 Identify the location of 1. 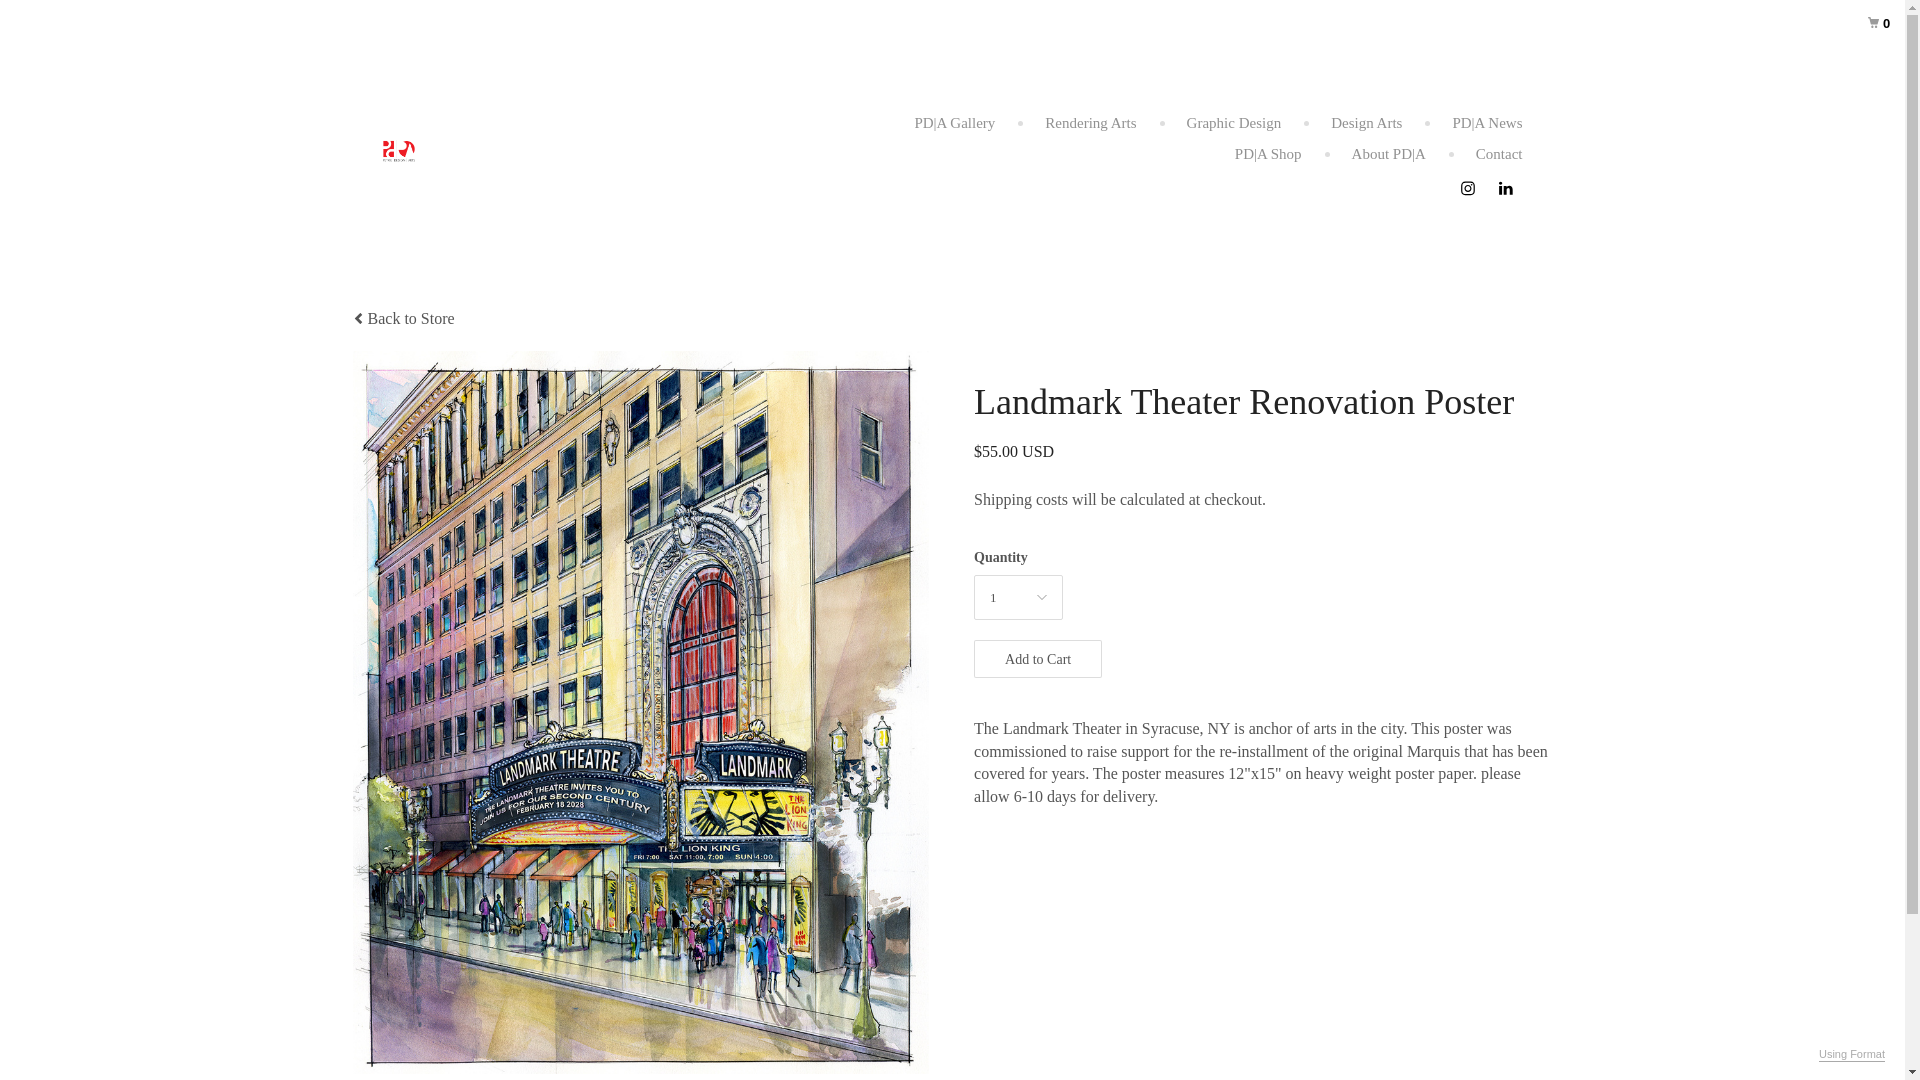
(1018, 596).